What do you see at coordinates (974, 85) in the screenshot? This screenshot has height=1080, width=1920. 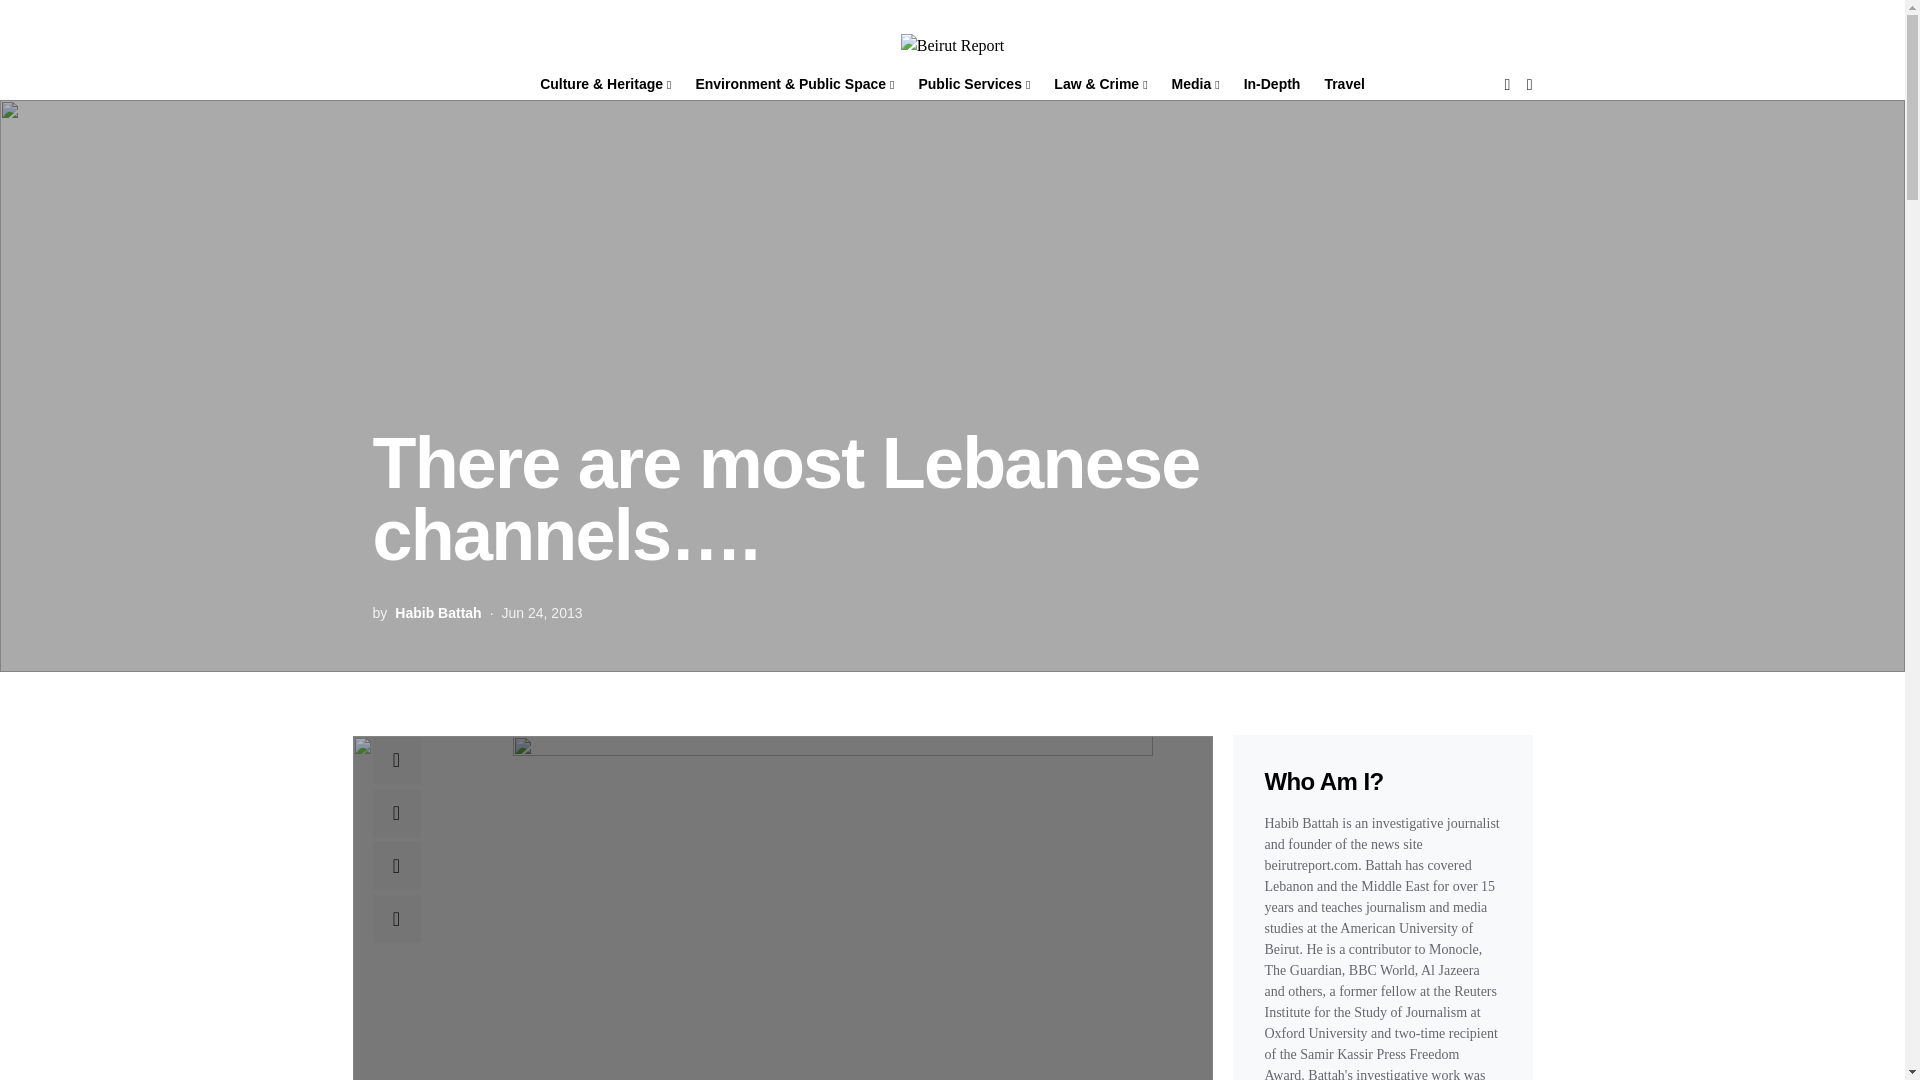 I see `Public Services` at bounding box center [974, 85].